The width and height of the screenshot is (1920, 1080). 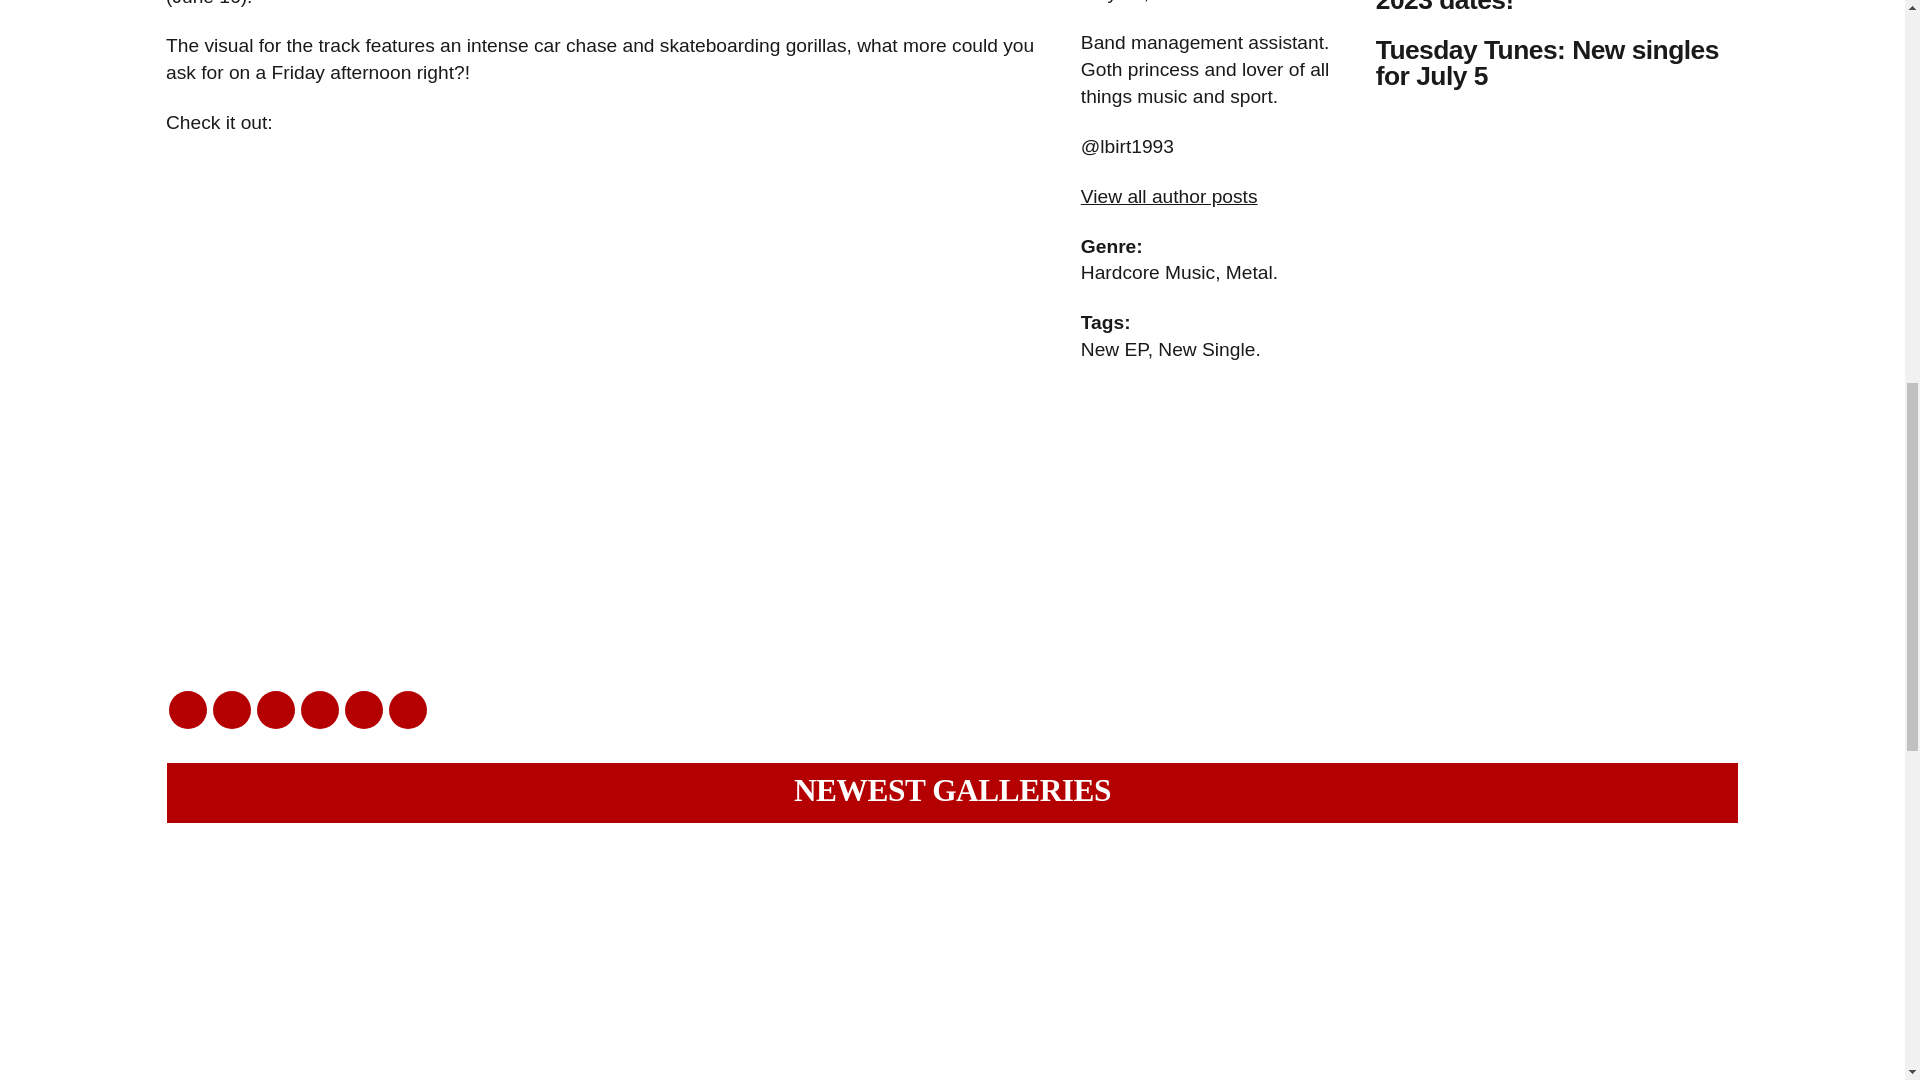 I want to click on View all author posts, so click(x=1168, y=196).